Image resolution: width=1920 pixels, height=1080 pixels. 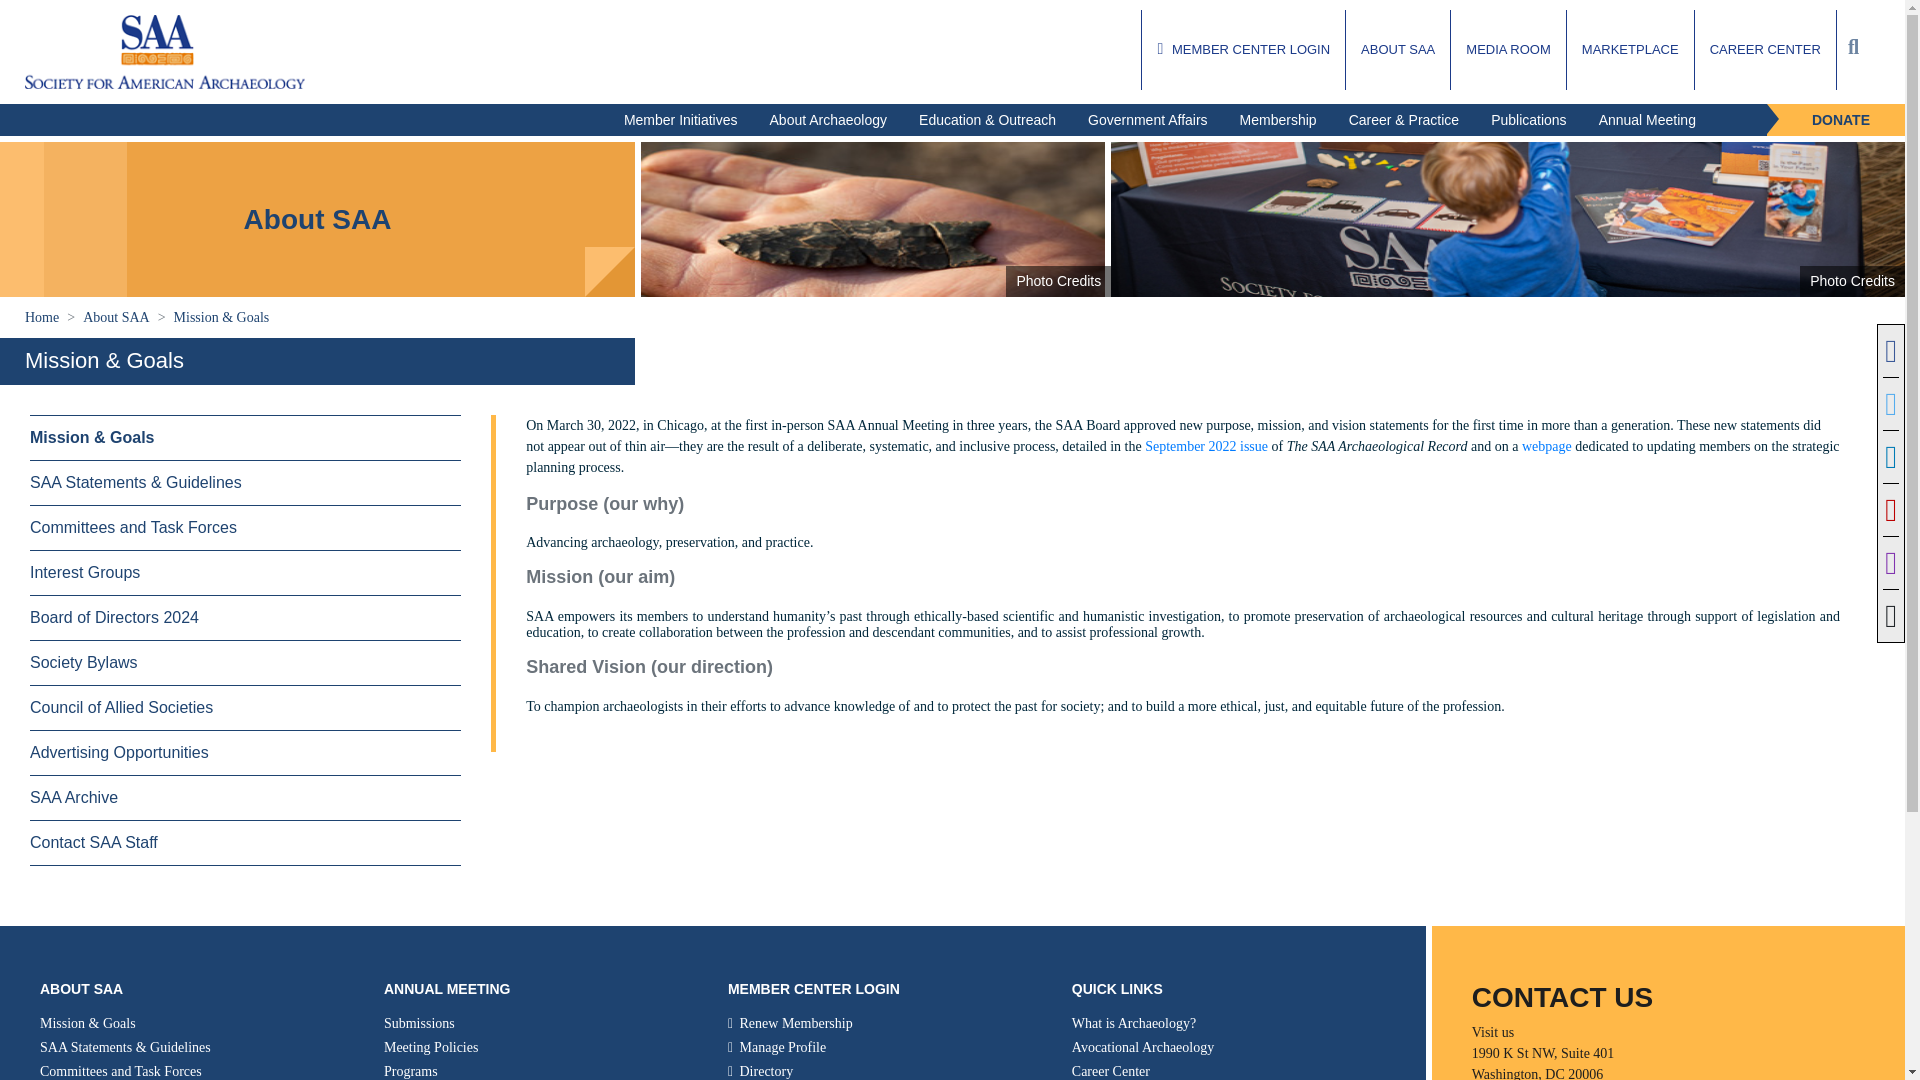 What do you see at coordinates (1244, 49) in the screenshot?
I see `MEMBER CENTER LOGIN` at bounding box center [1244, 49].